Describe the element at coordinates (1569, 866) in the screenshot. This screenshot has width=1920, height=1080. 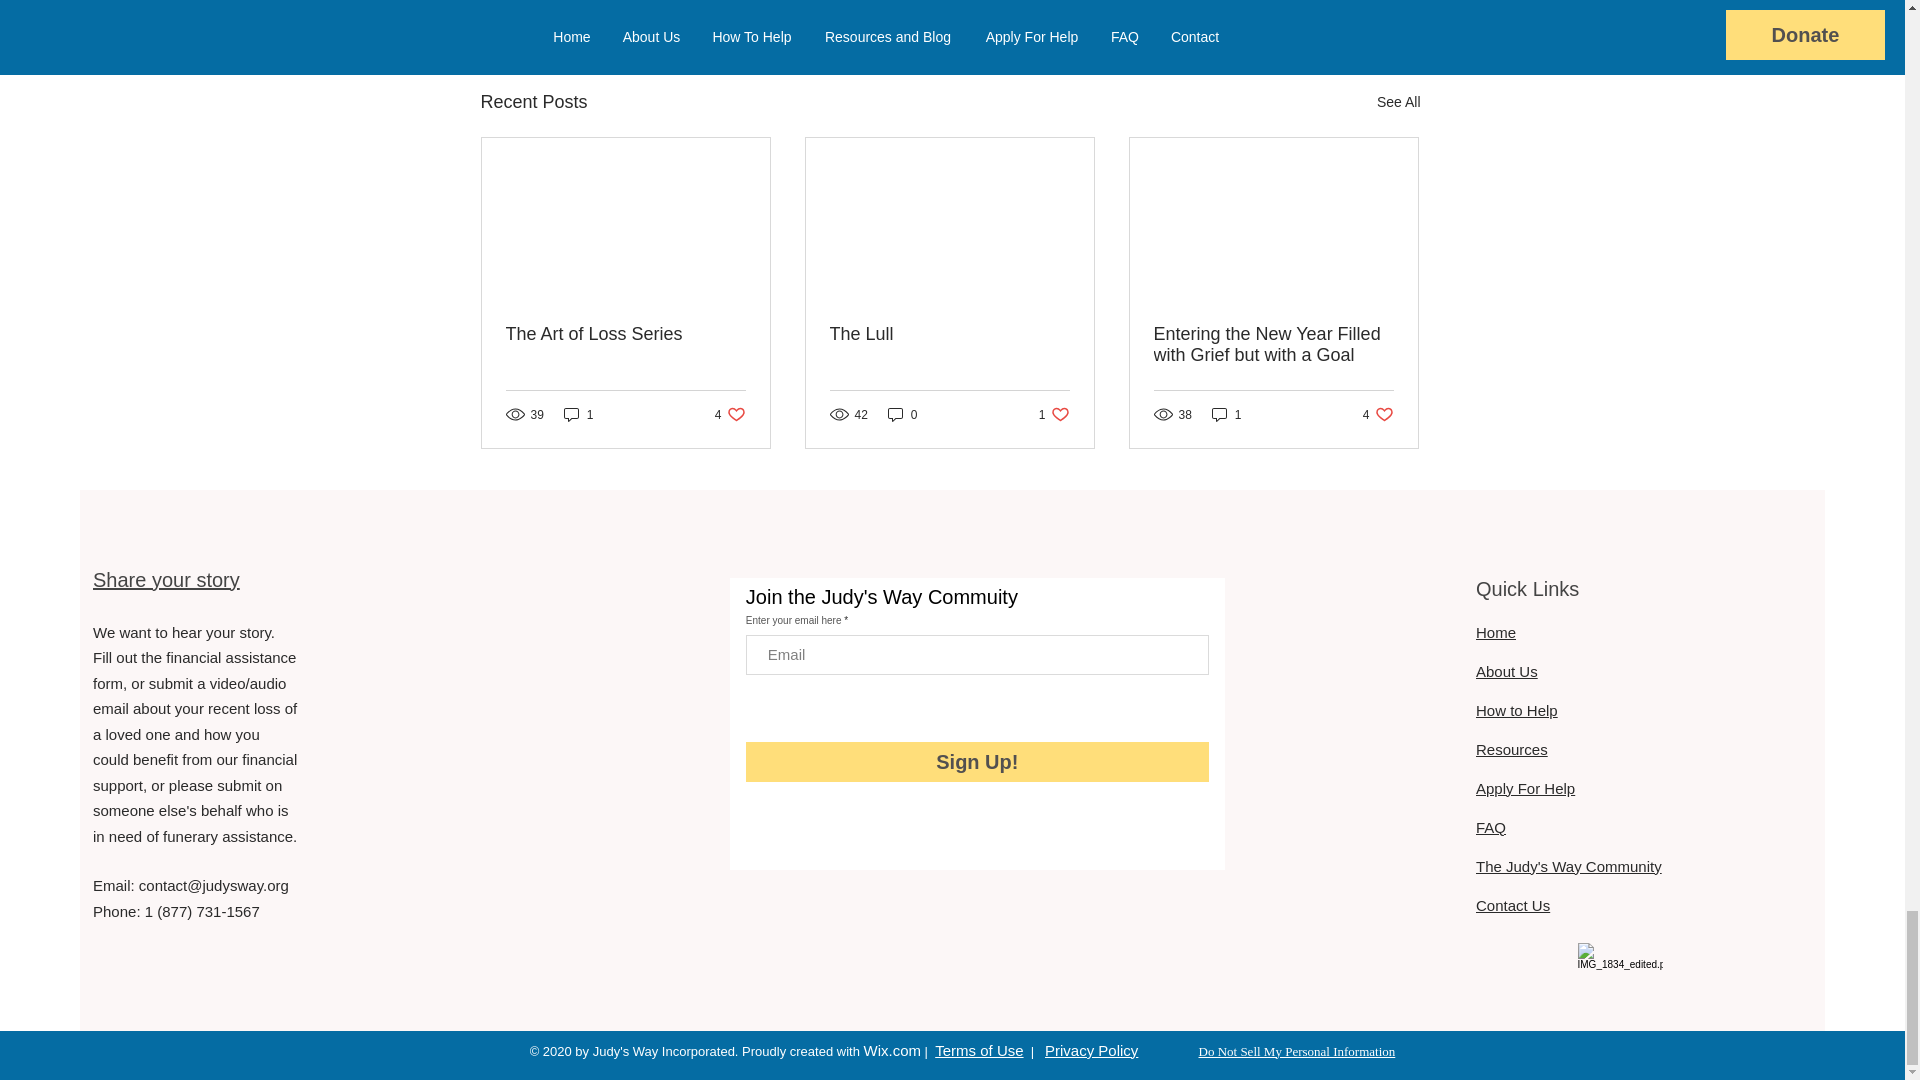
I see `How to Help` at that location.